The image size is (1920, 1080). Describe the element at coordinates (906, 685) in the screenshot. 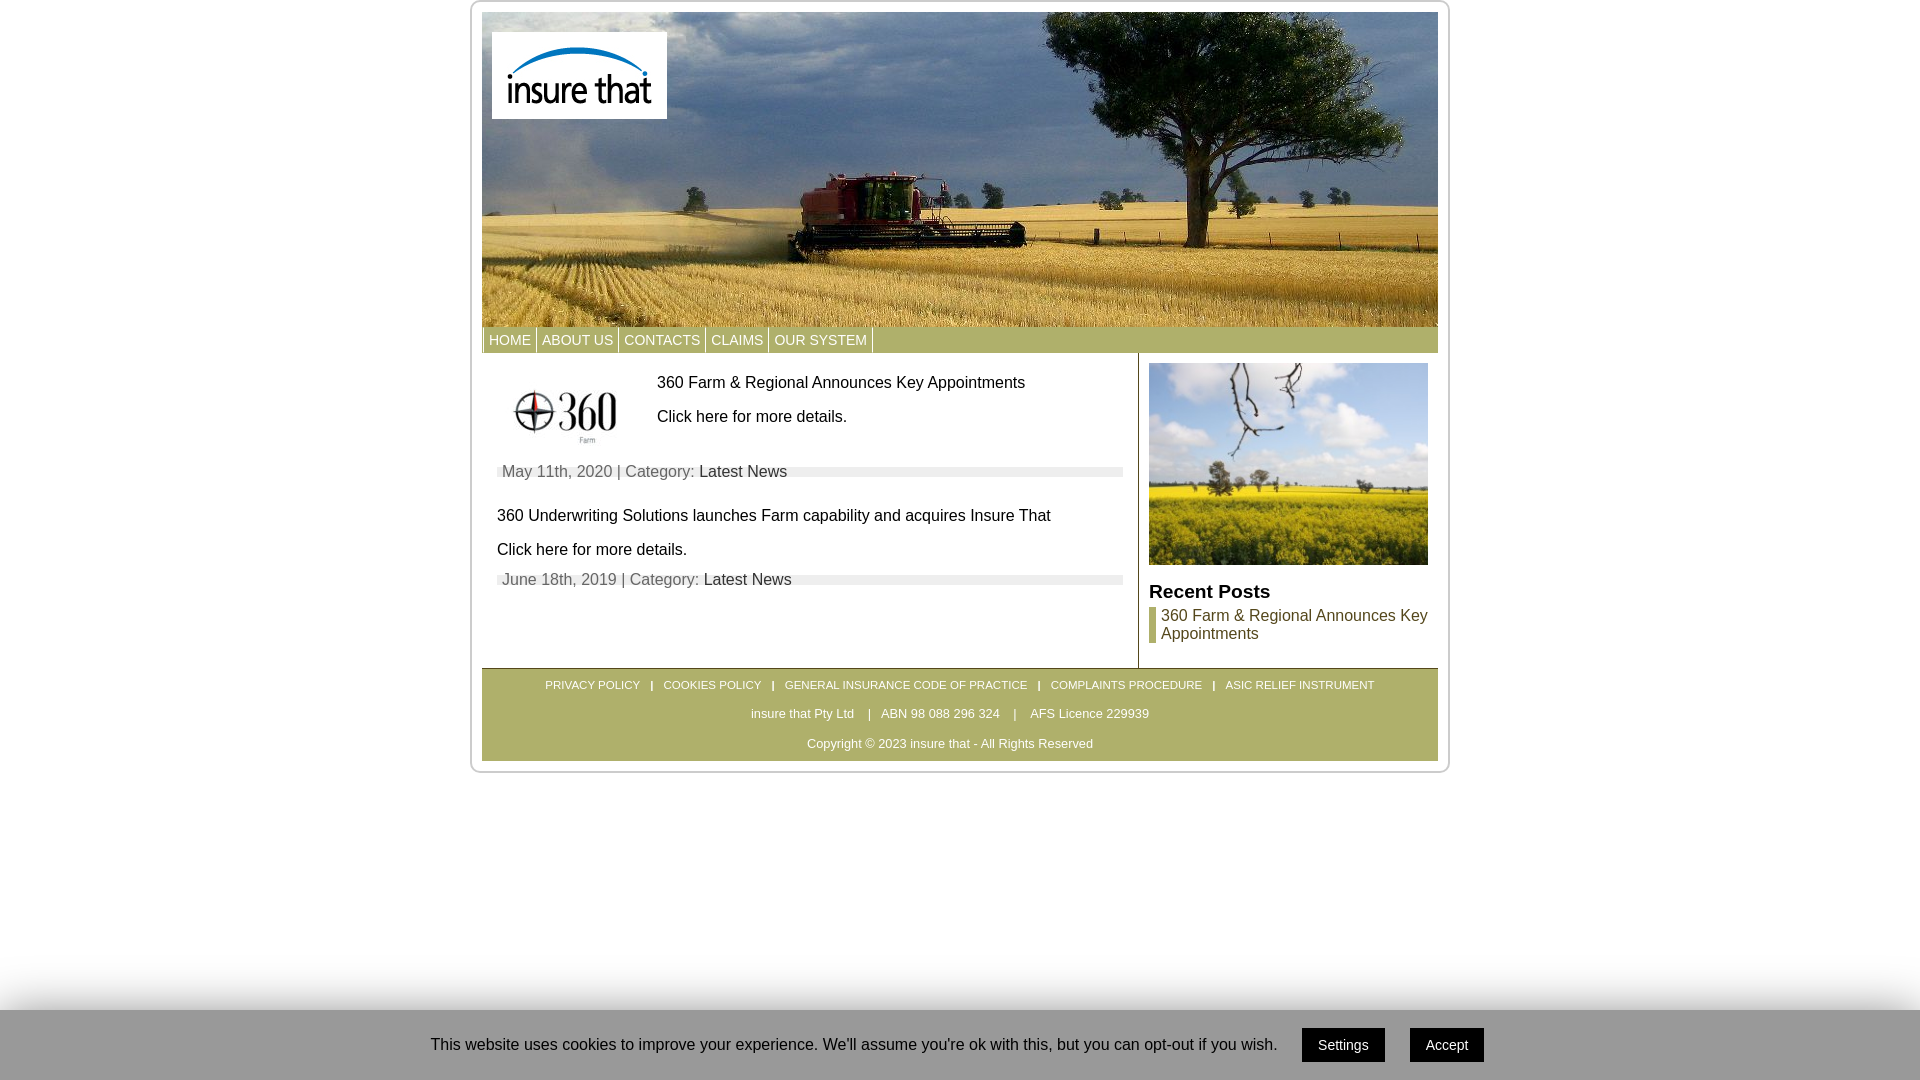

I see `GENERAL INSURANCE CODE OF PRACTICE` at that location.